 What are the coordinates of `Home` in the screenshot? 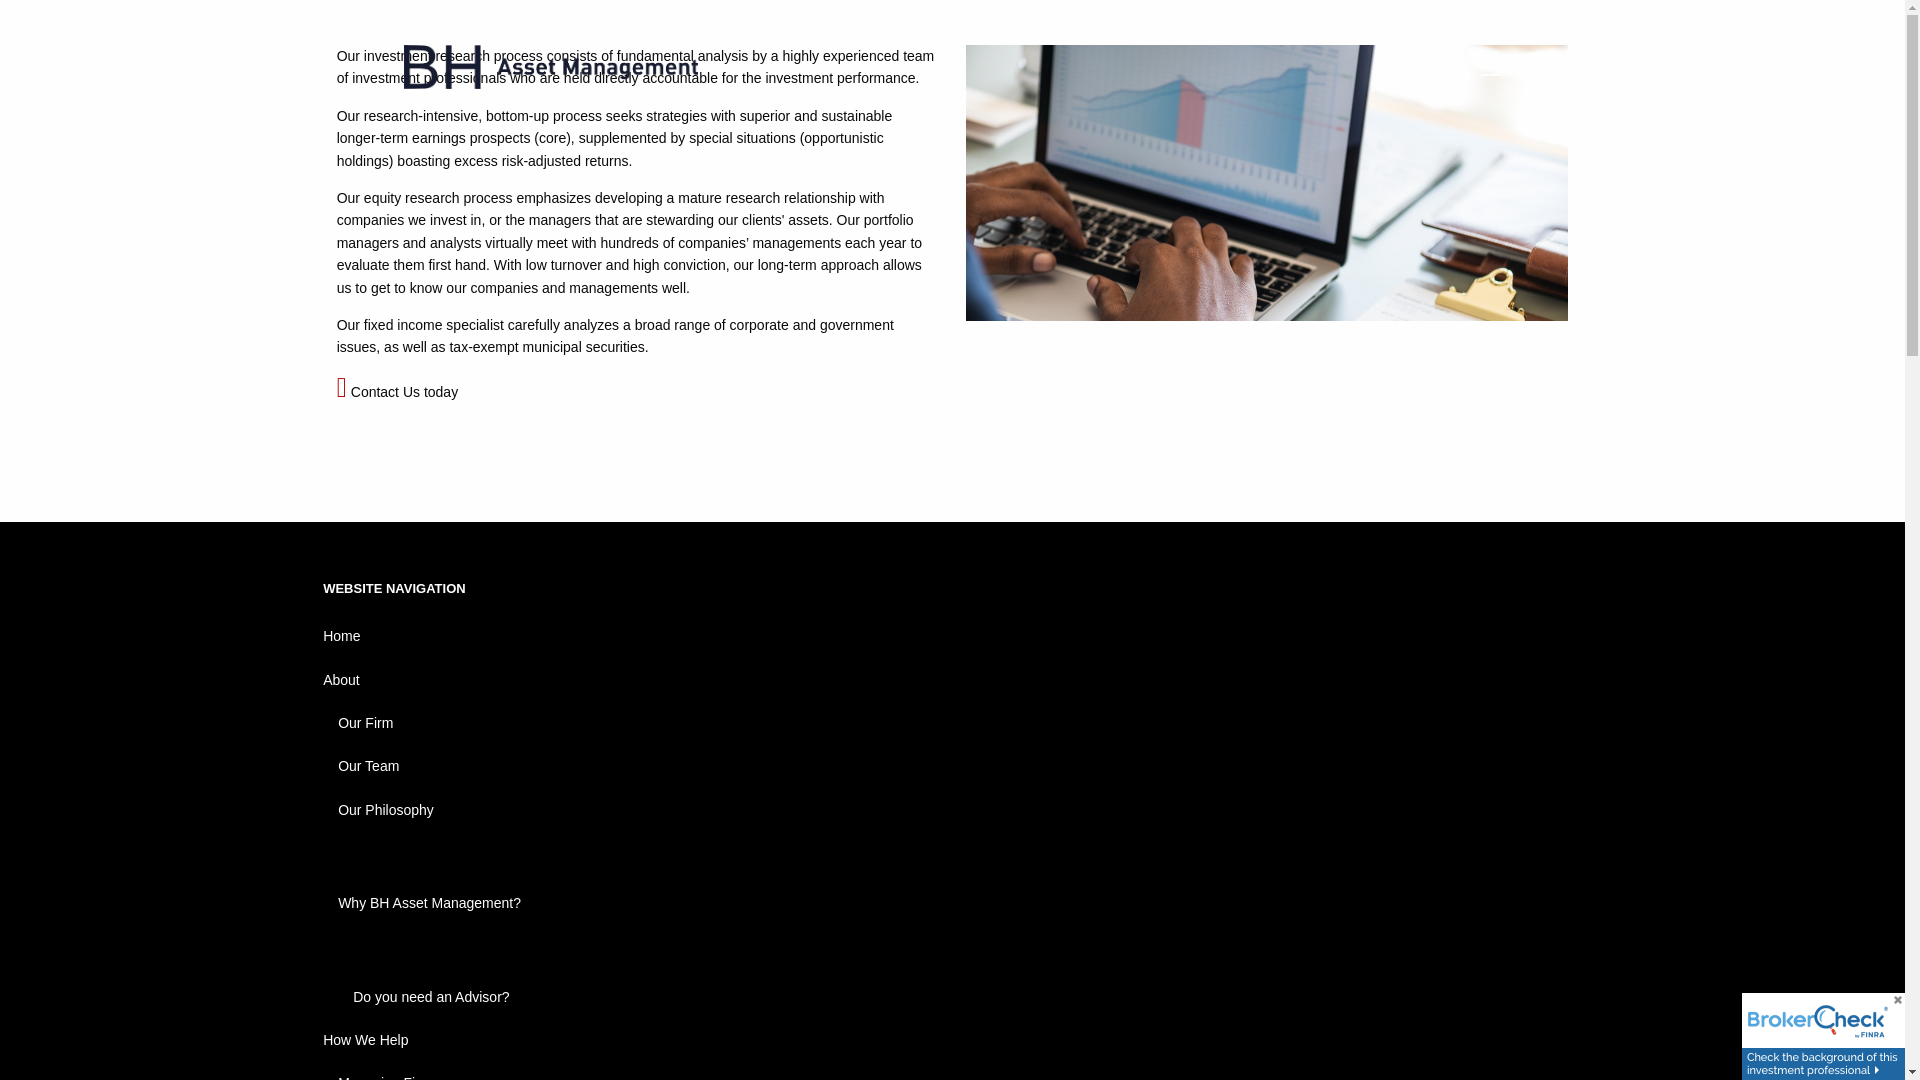 It's located at (952, 636).